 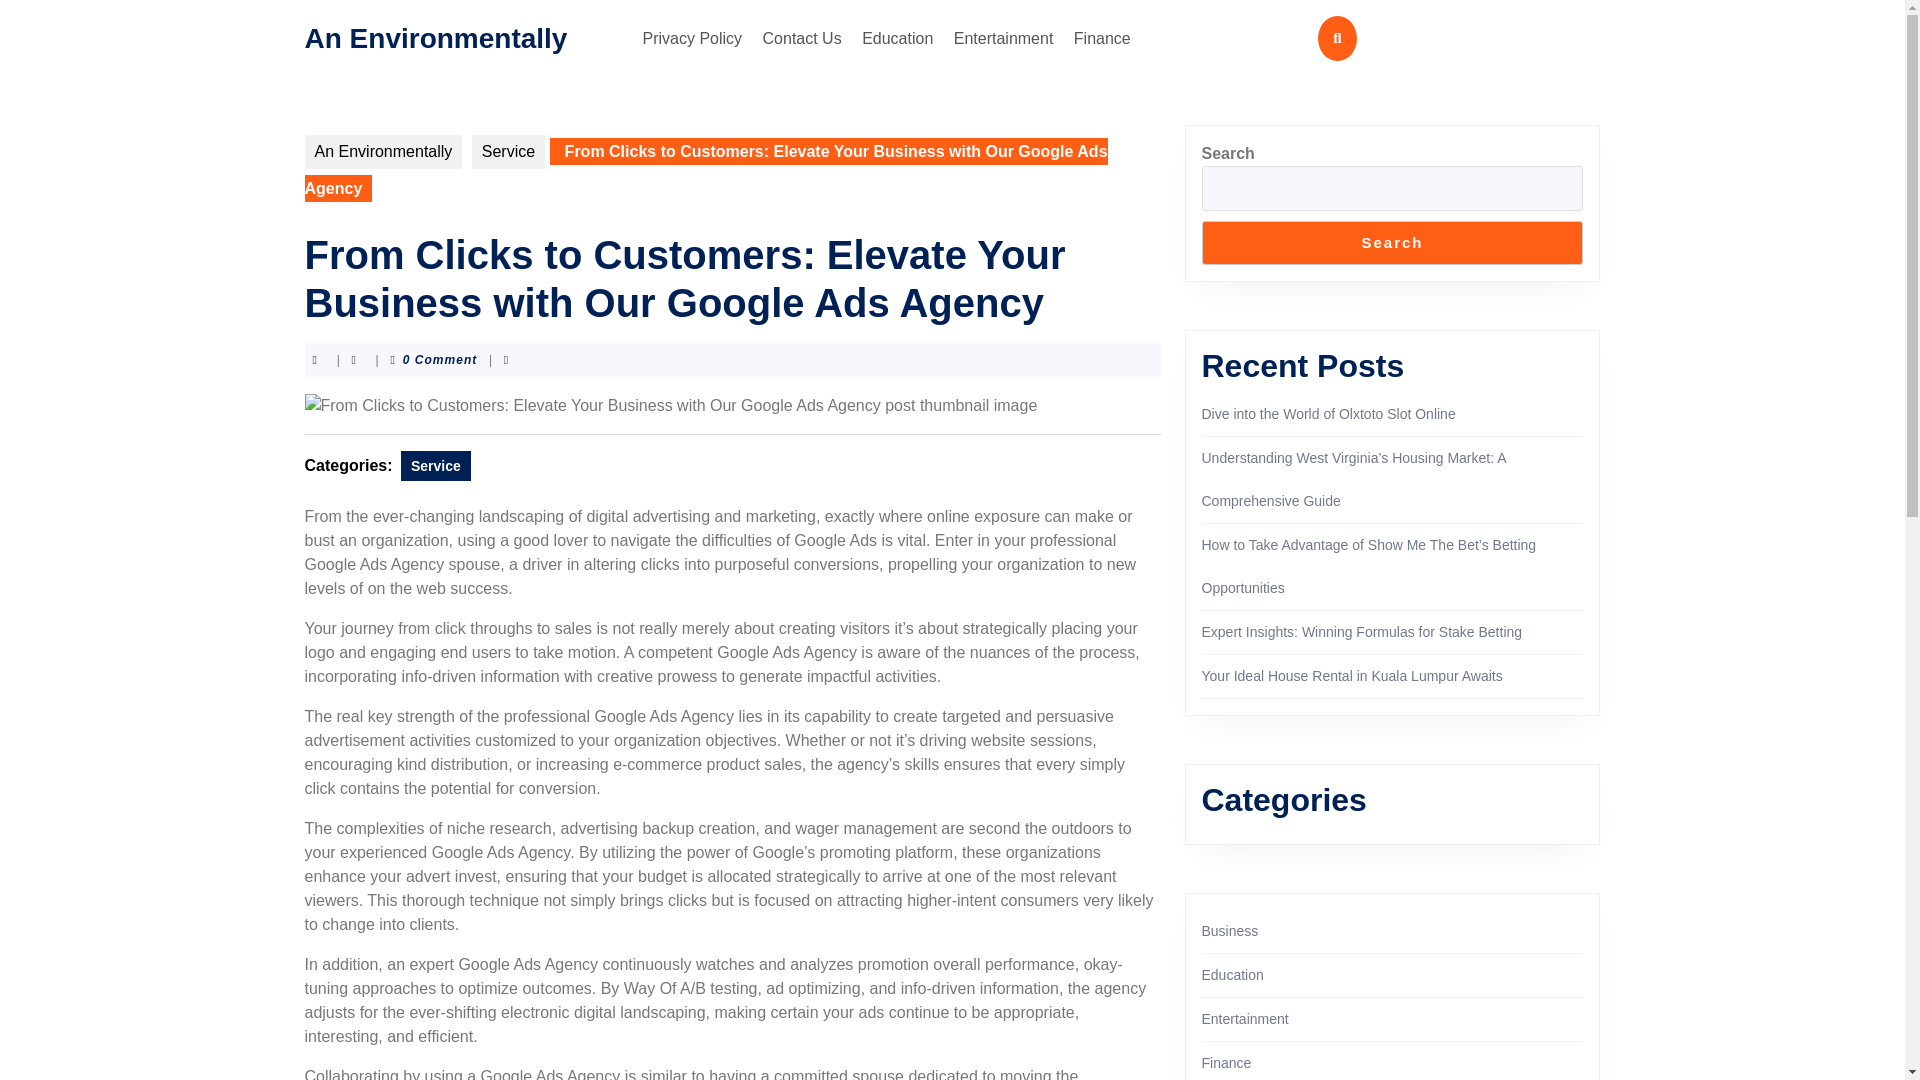 I want to click on Search, so click(x=1392, y=242).